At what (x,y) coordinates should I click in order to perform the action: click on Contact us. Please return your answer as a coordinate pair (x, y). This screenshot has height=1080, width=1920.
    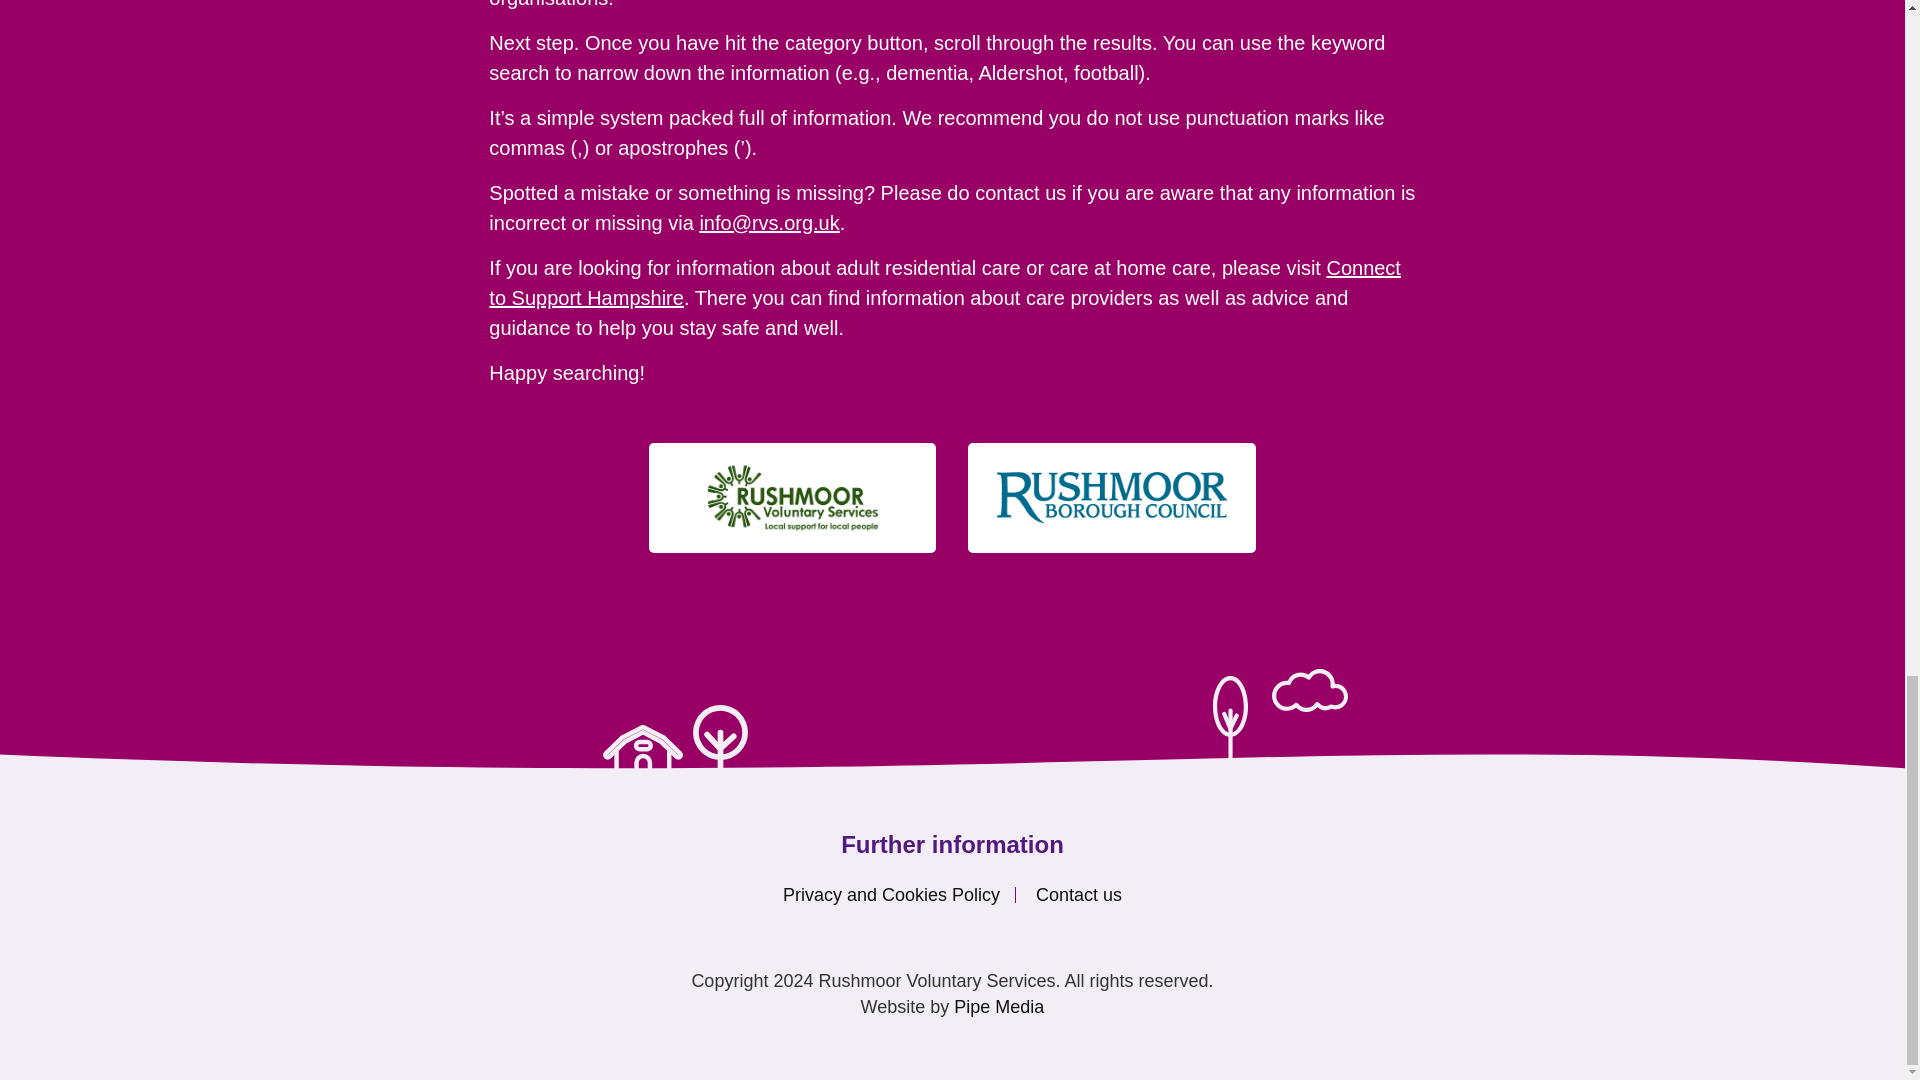
    Looking at the image, I should click on (1078, 894).